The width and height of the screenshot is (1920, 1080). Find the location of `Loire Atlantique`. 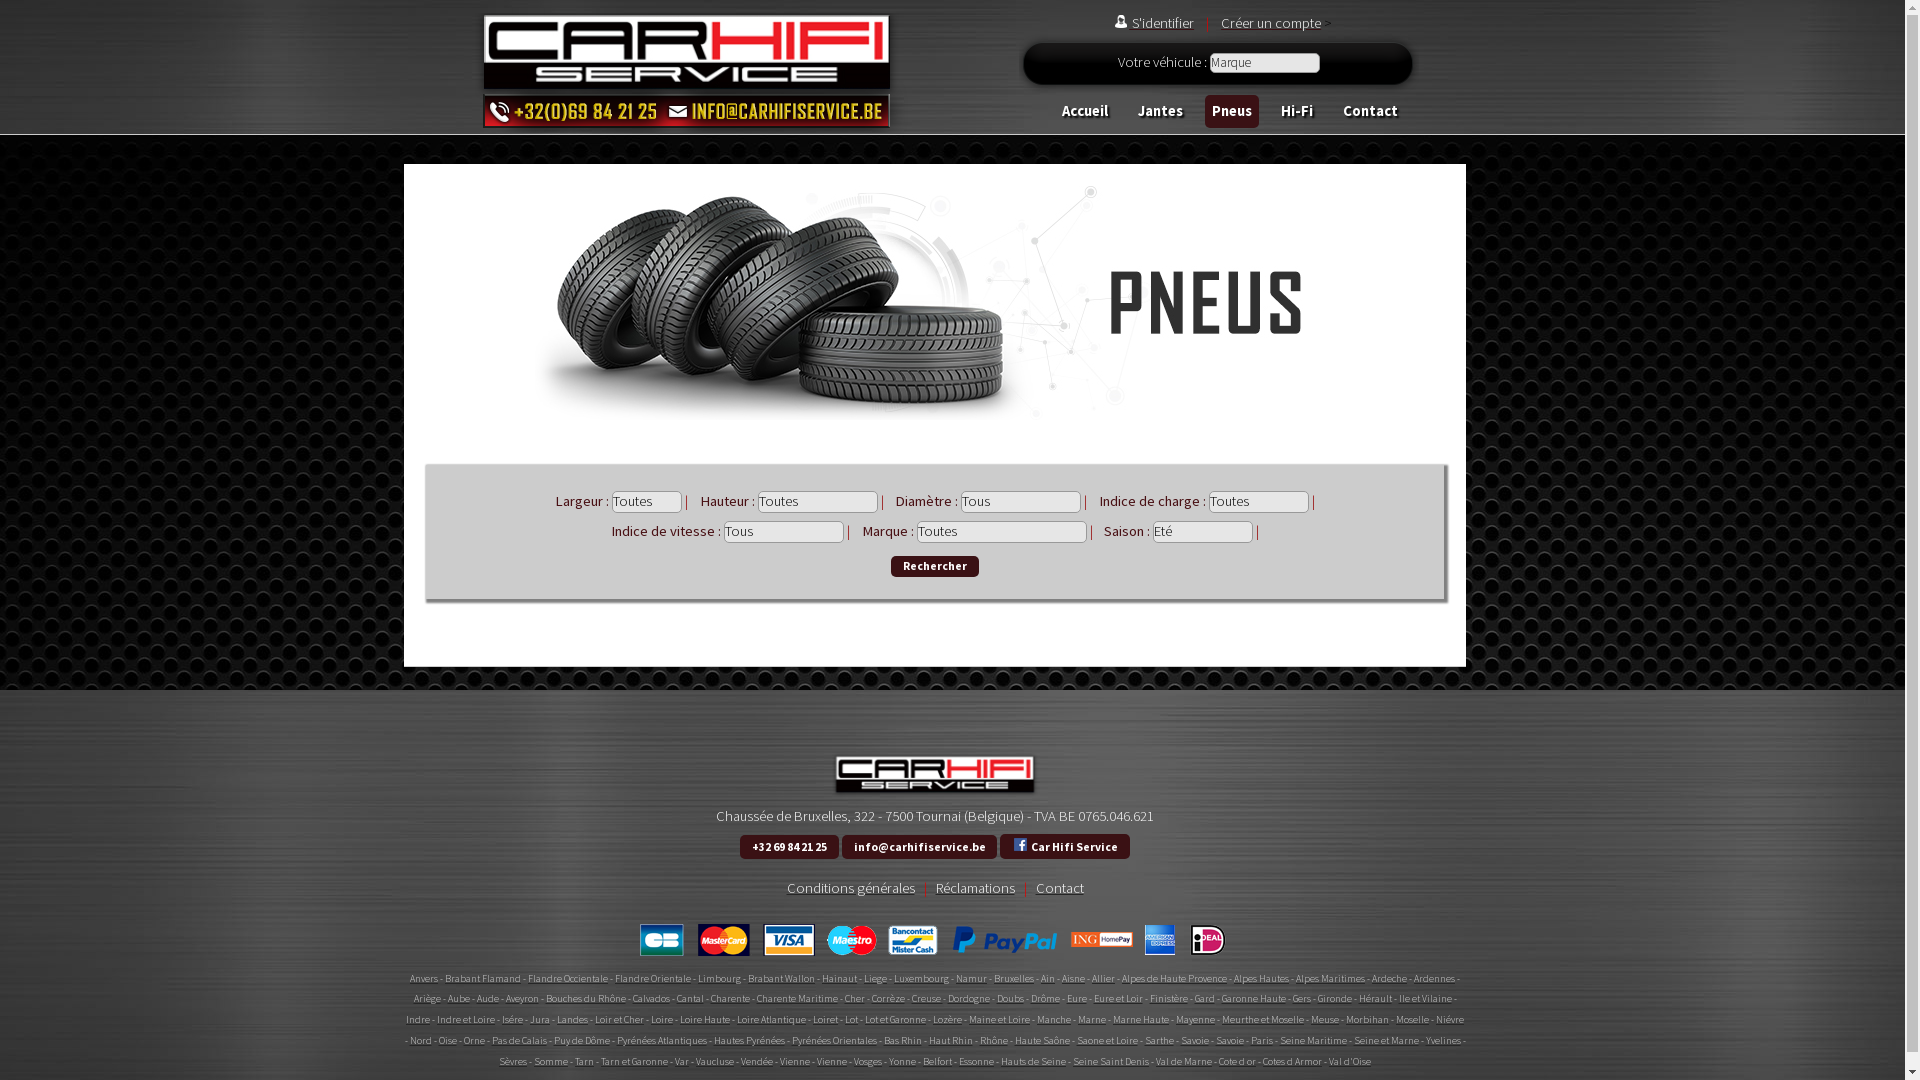

Loire Atlantique is located at coordinates (772, 1020).